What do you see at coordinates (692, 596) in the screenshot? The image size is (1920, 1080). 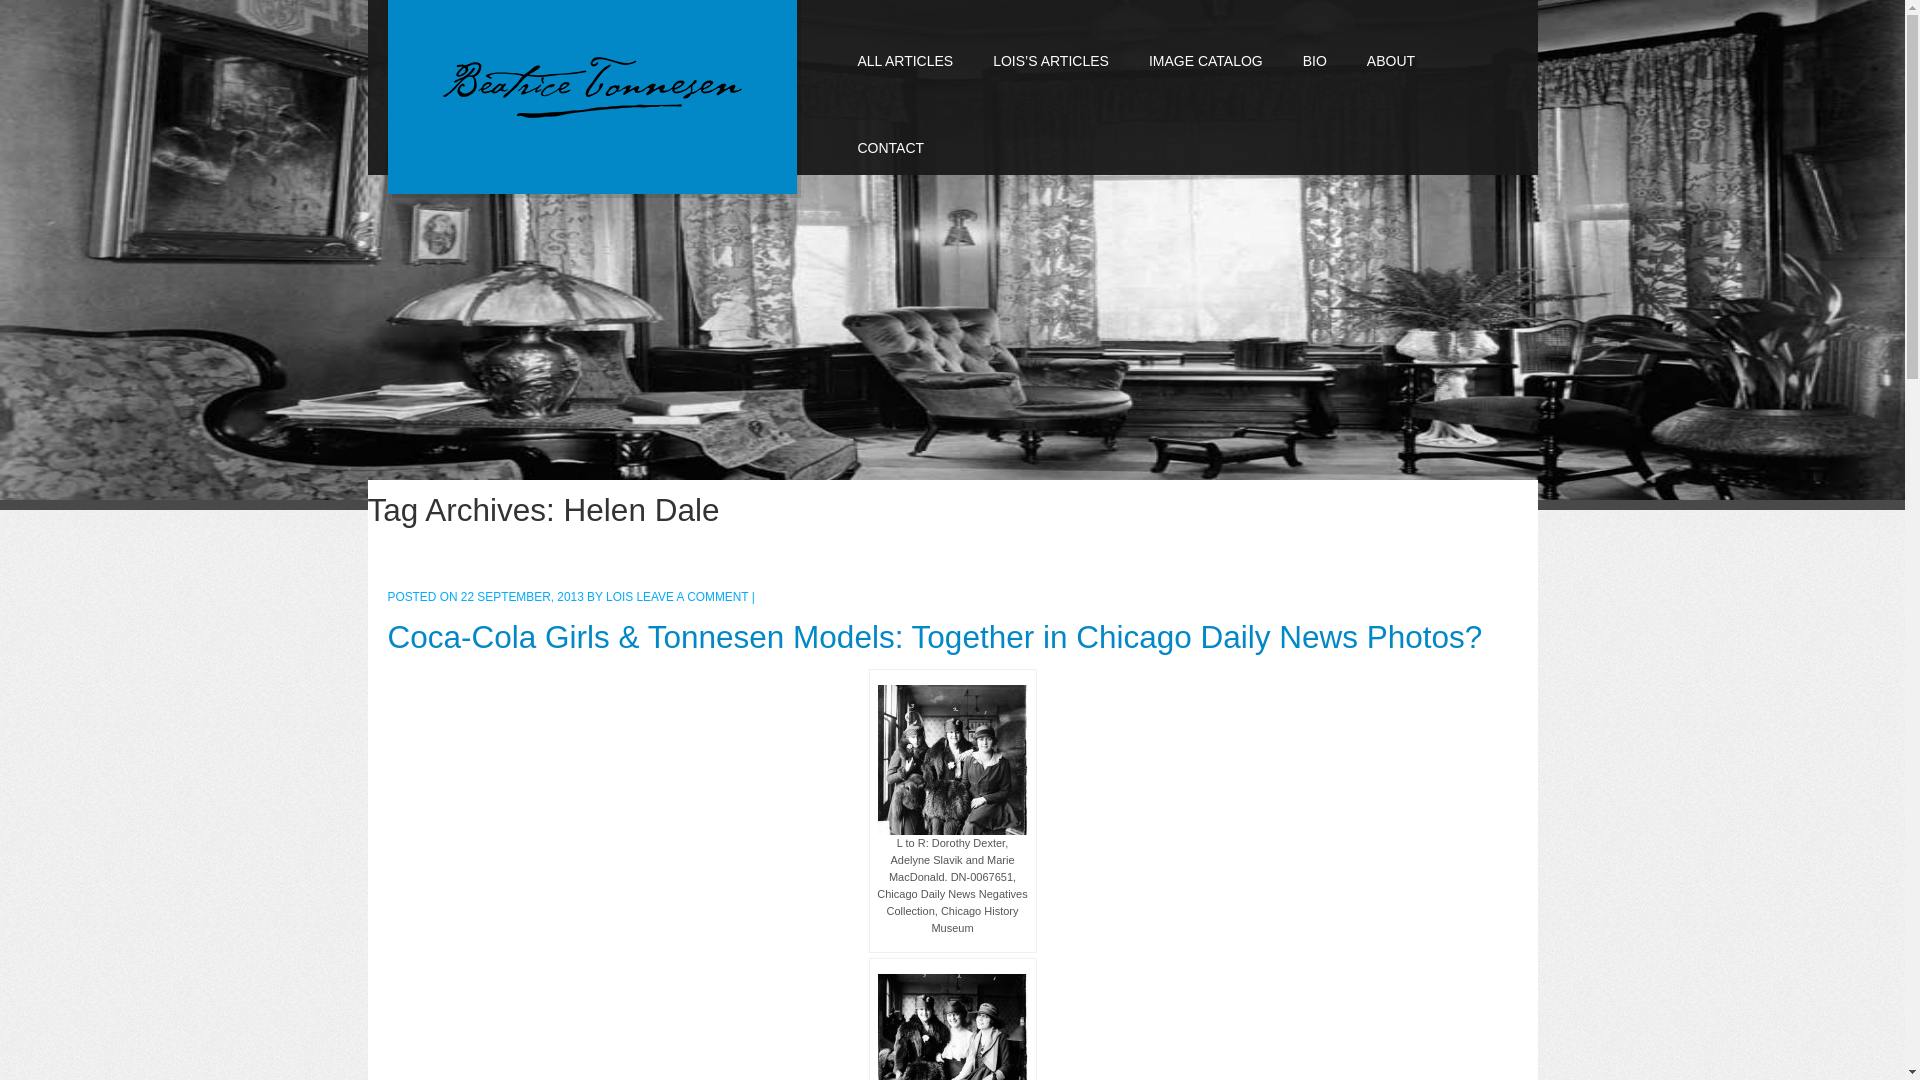 I see `LEAVE A COMMENT` at bounding box center [692, 596].